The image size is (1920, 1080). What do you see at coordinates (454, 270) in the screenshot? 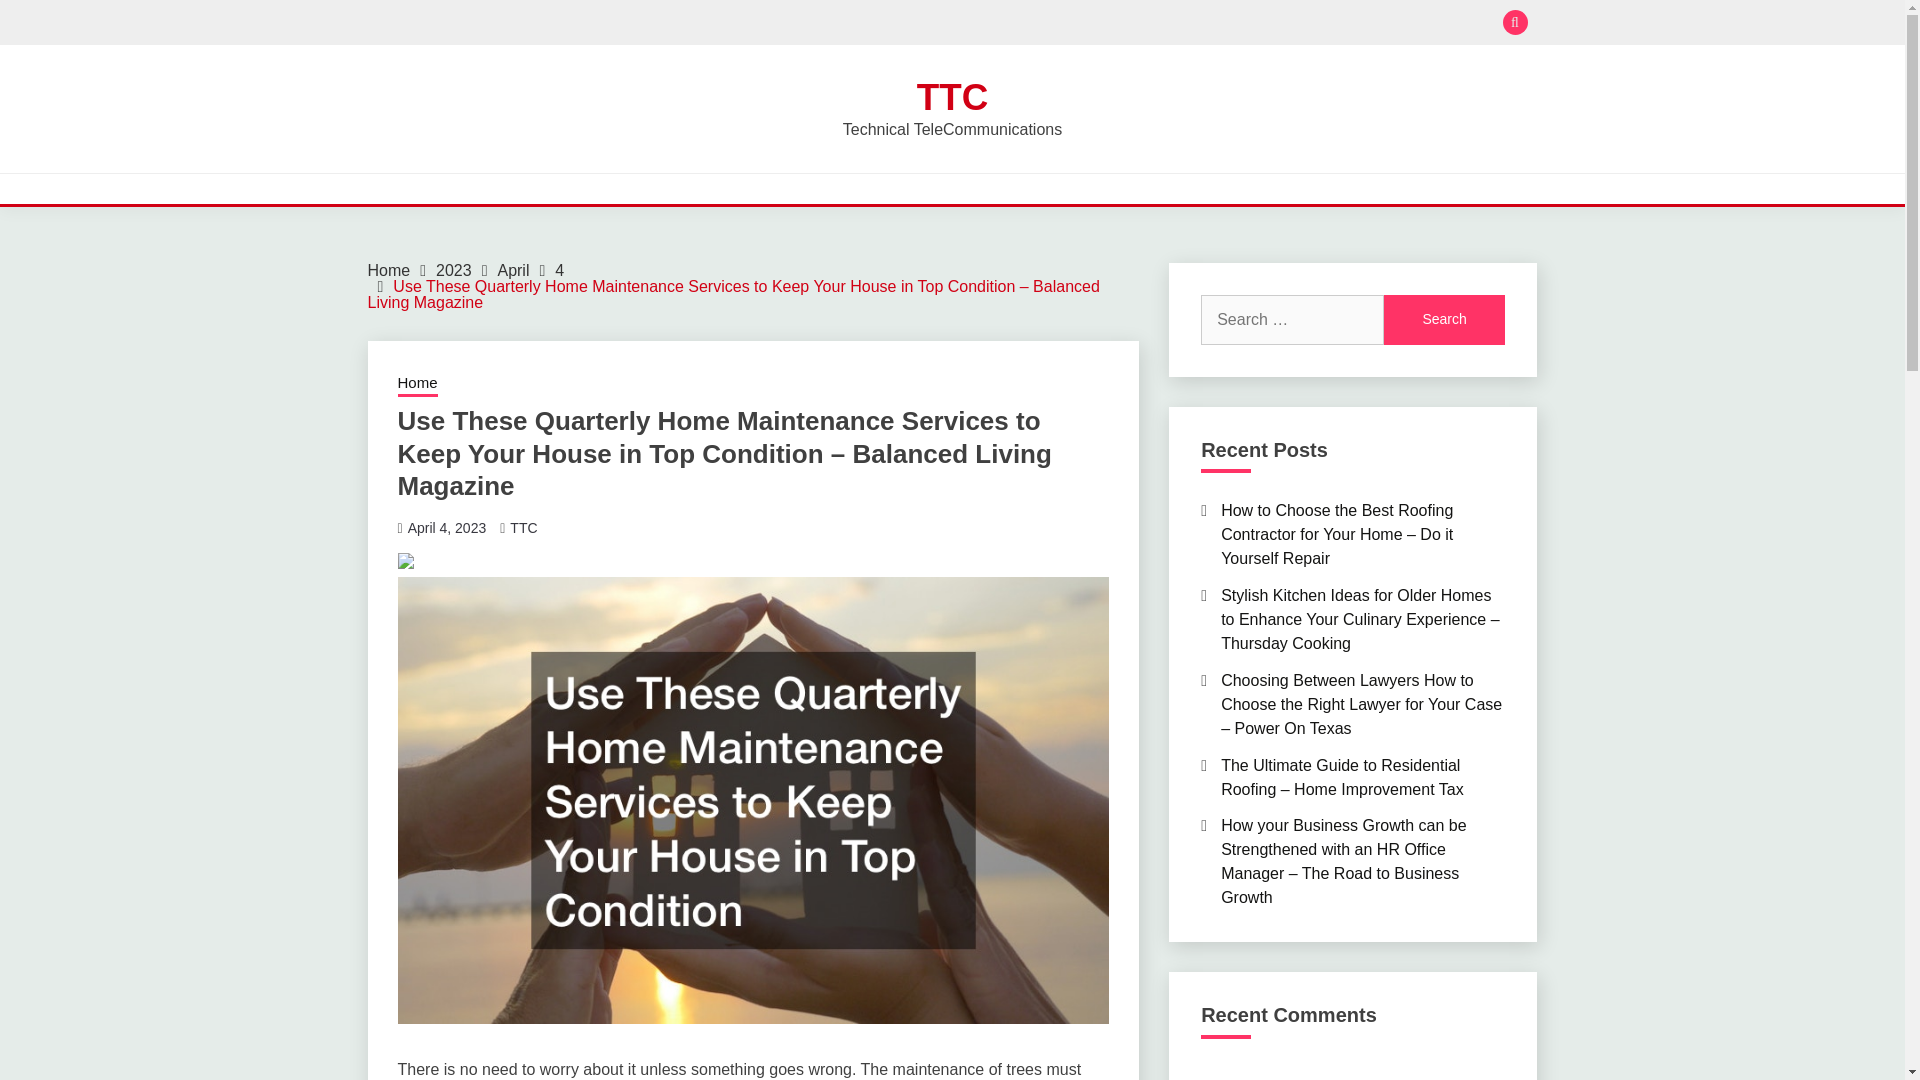
I see `2023` at bounding box center [454, 270].